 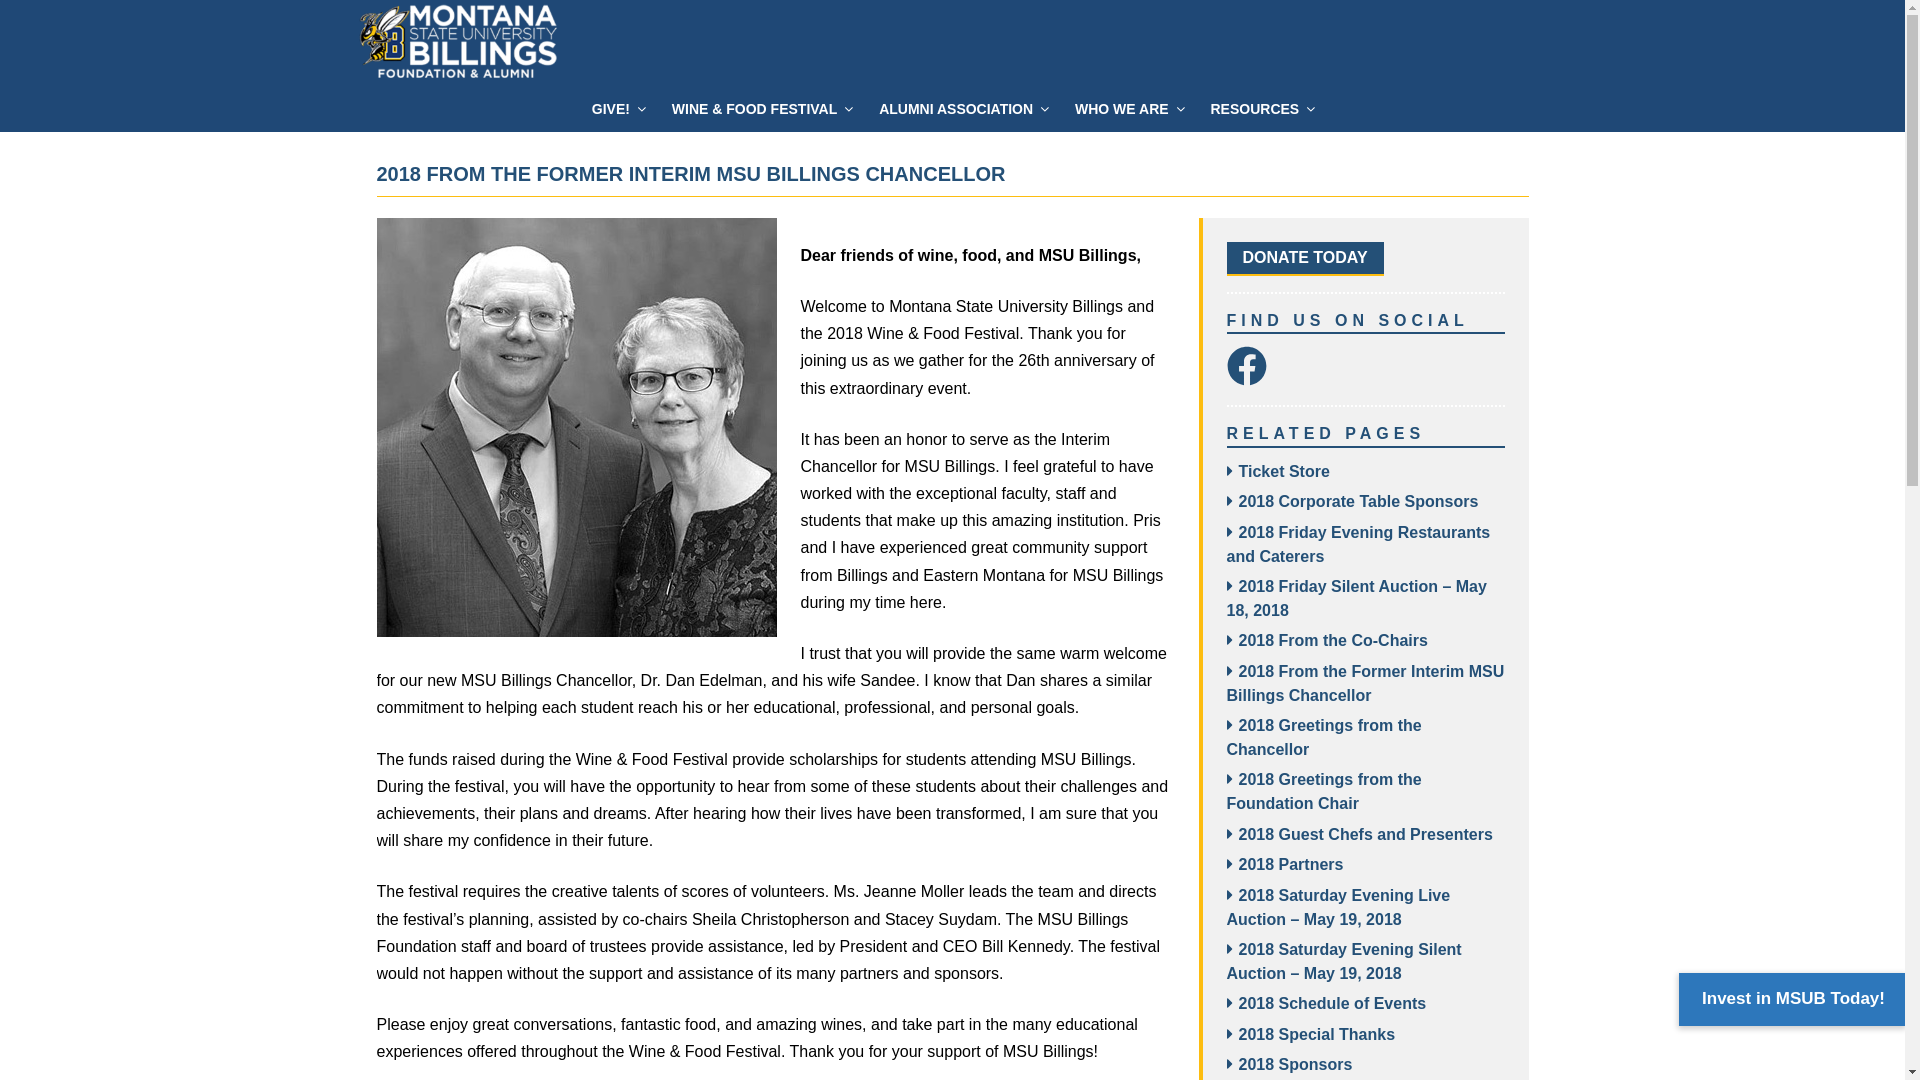 What do you see at coordinates (618, 109) in the screenshot?
I see `GIVE!` at bounding box center [618, 109].